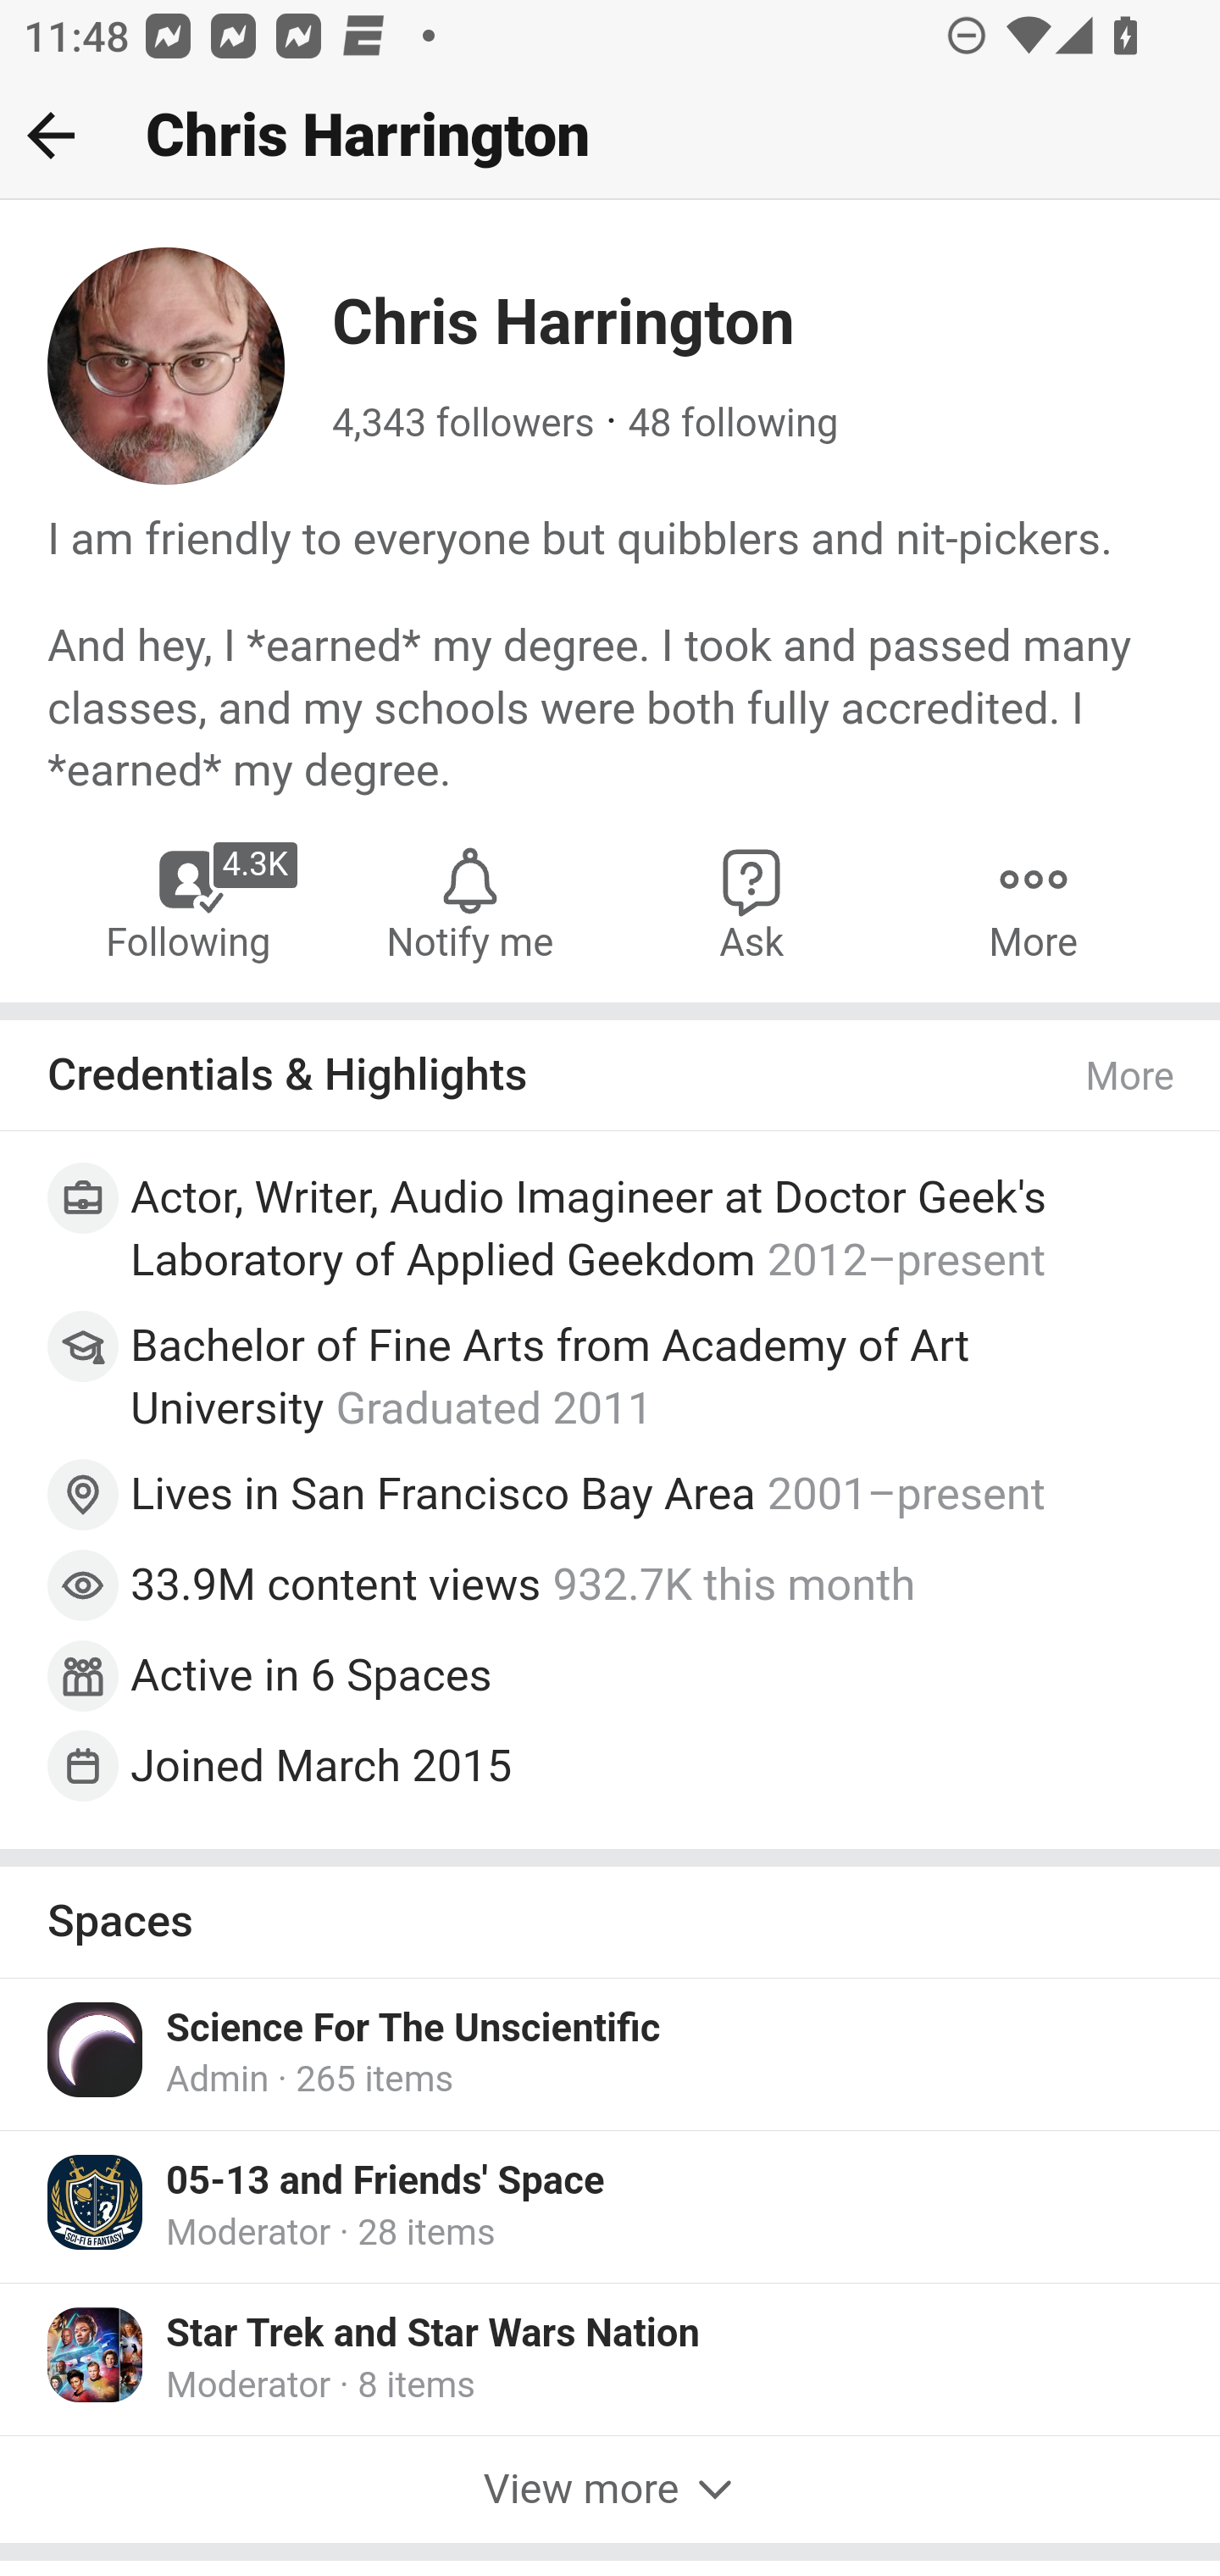 This screenshot has height=2576, width=1220. What do you see at coordinates (413, 2027) in the screenshot?
I see `Science For The Unscientific` at bounding box center [413, 2027].